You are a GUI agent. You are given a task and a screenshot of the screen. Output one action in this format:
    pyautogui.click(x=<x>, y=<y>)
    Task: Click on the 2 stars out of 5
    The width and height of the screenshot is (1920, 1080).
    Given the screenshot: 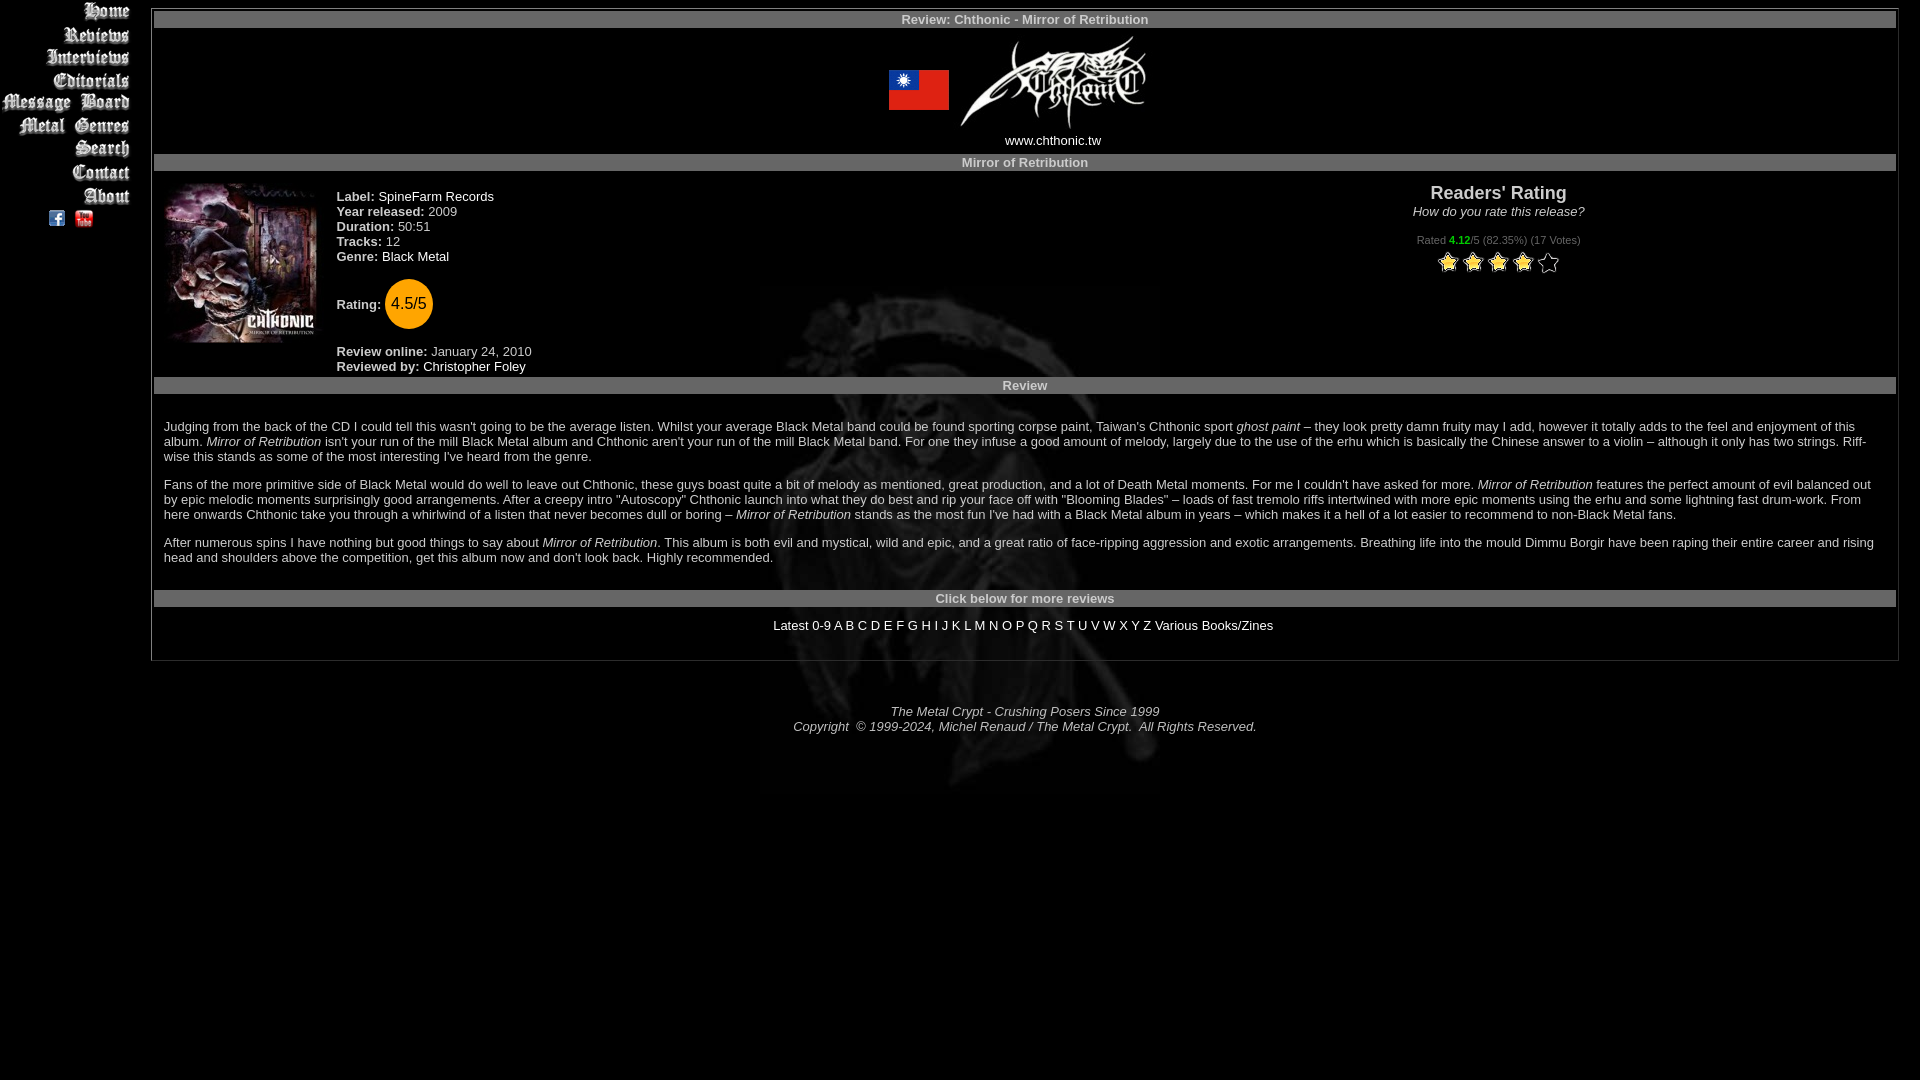 What is the action you would take?
    pyautogui.click(x=1461, y=263)
    